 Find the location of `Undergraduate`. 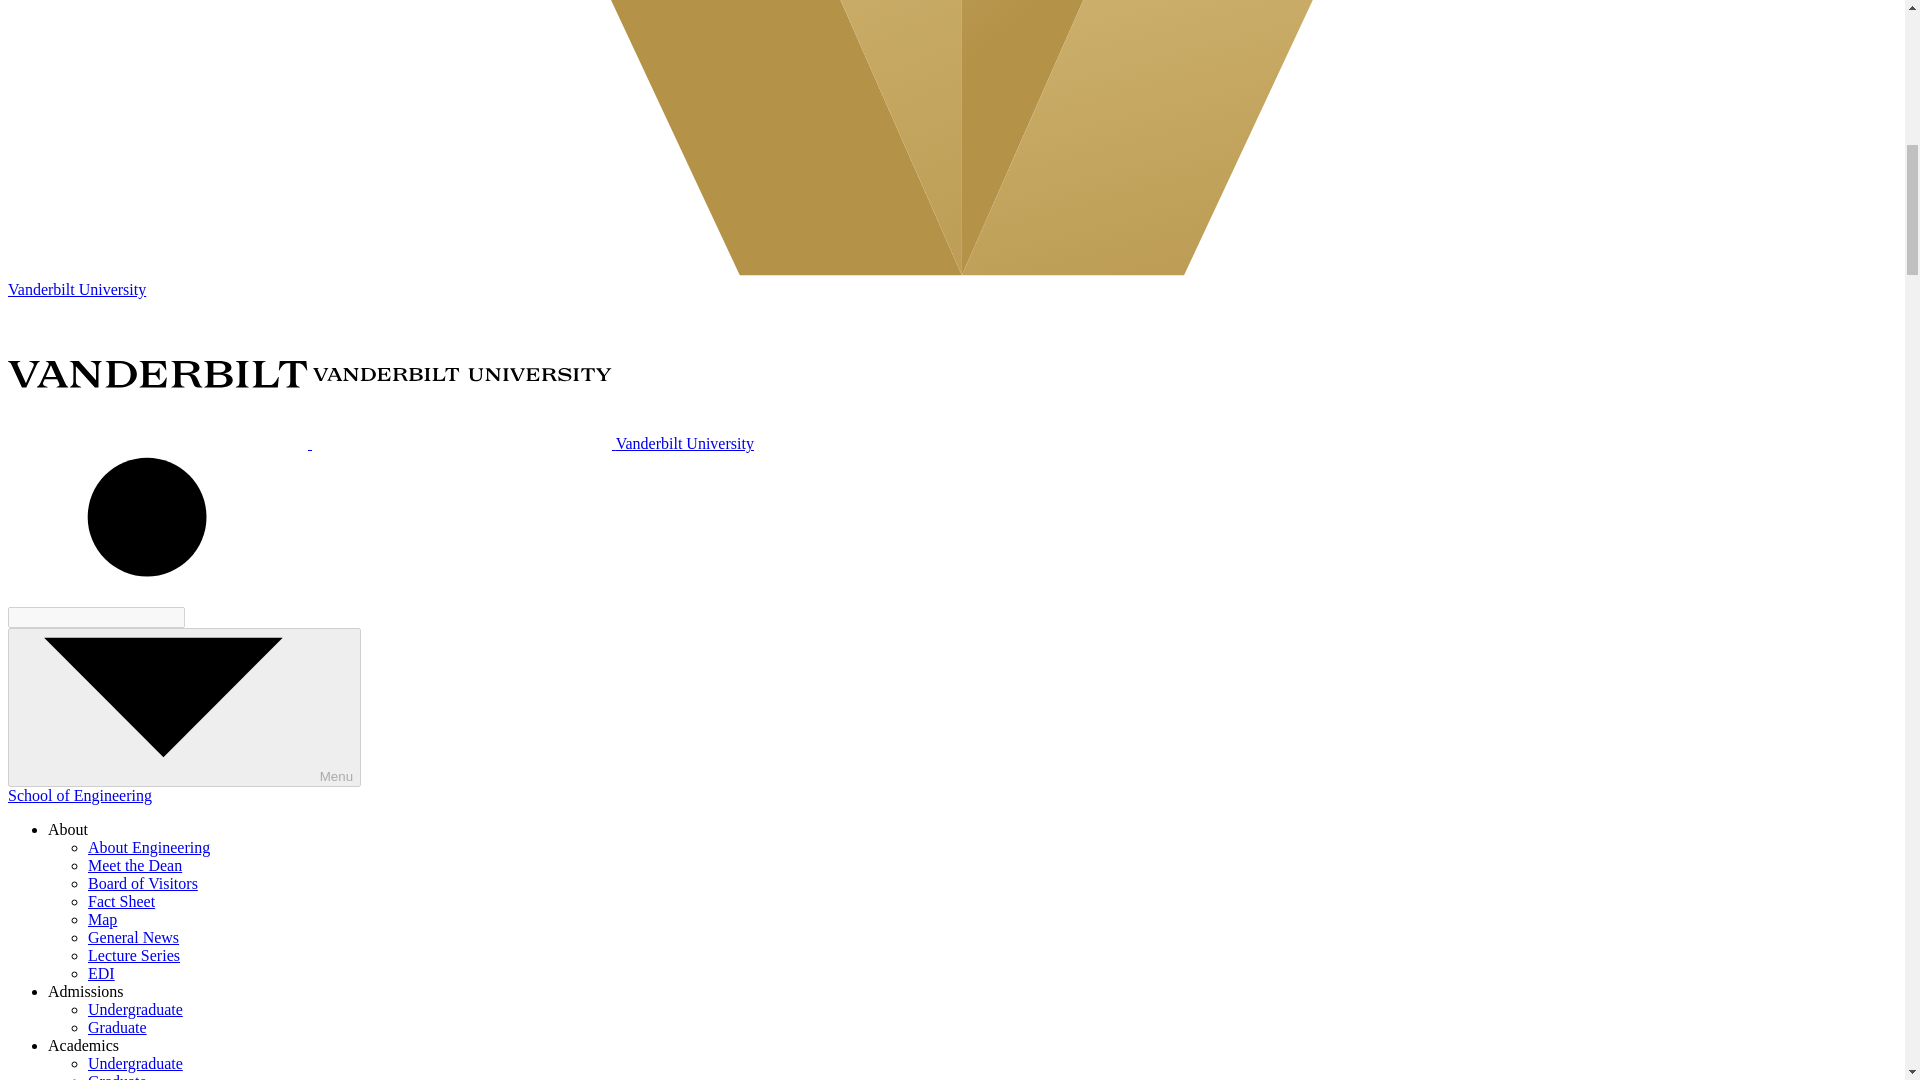

Undergraduate is located at coordinates (135, 1064).